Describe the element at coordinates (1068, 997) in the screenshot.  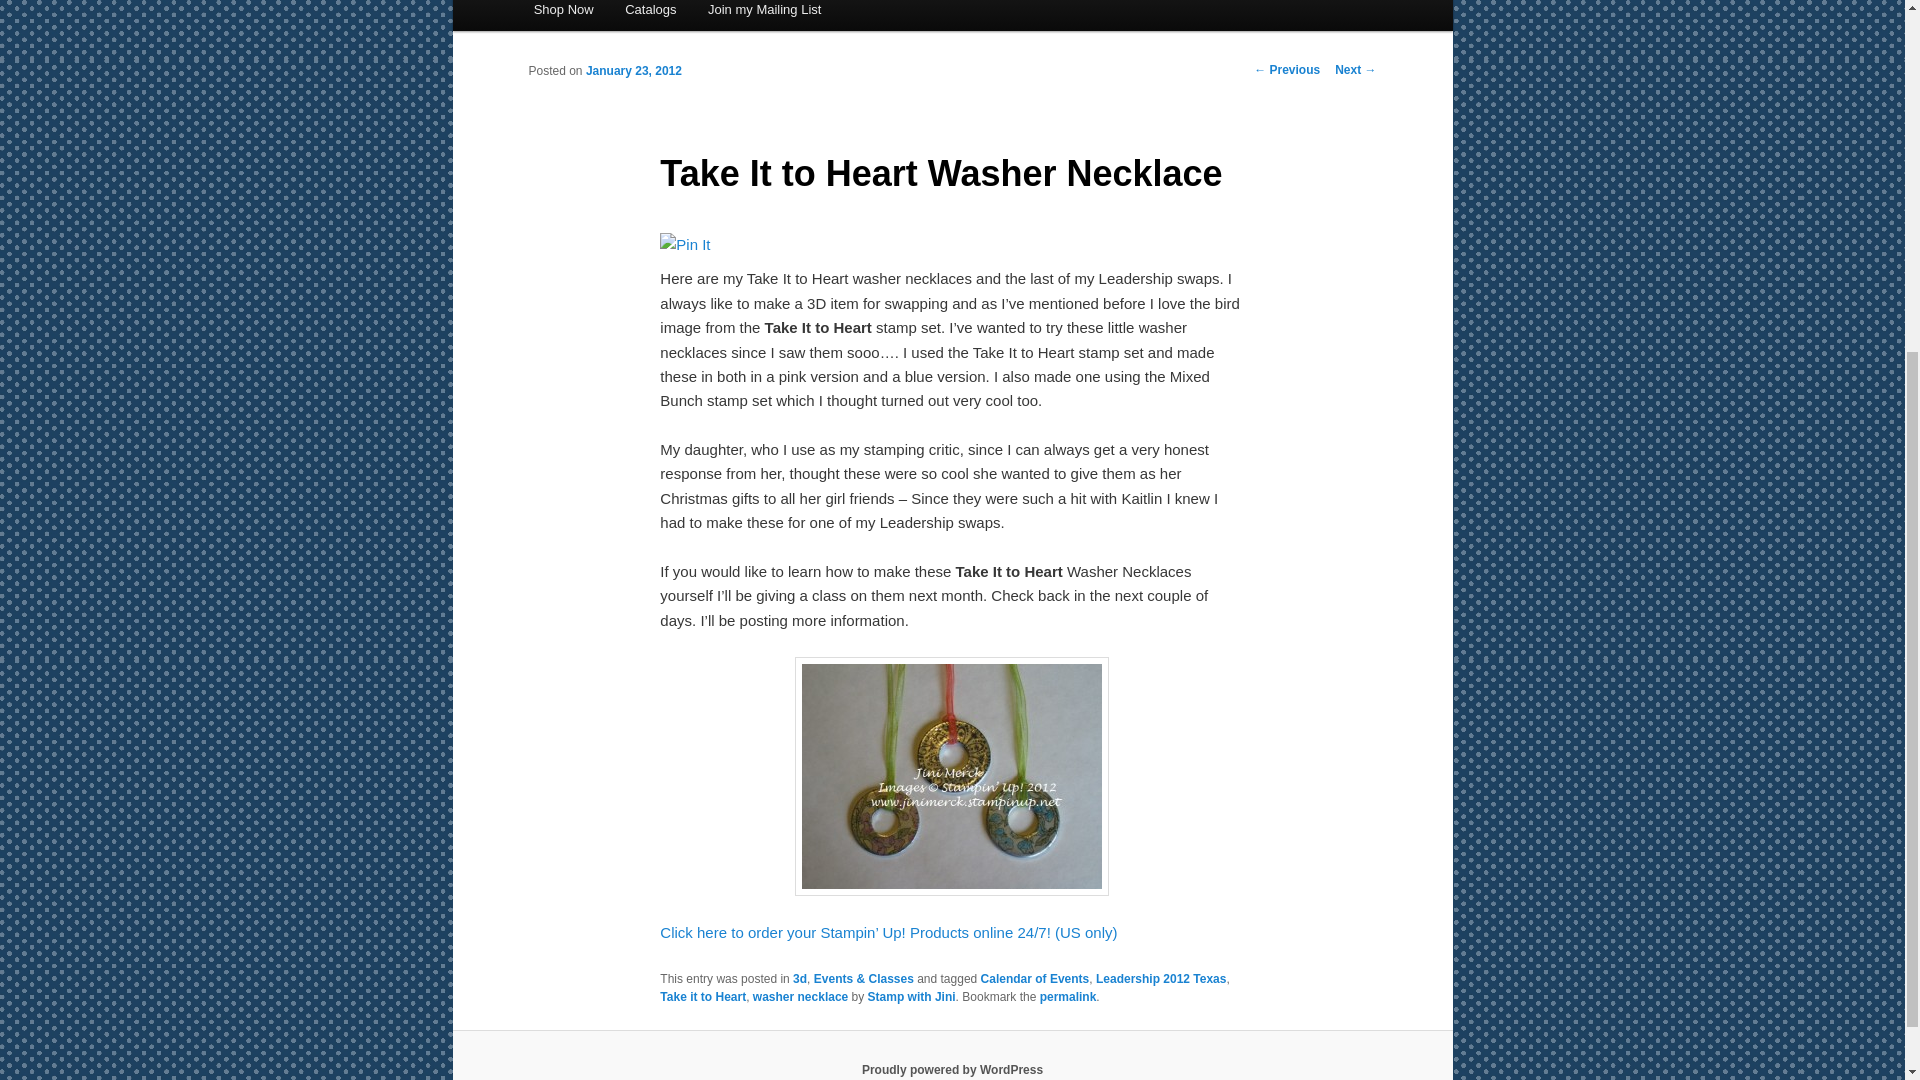
I see `permalink` at that location.